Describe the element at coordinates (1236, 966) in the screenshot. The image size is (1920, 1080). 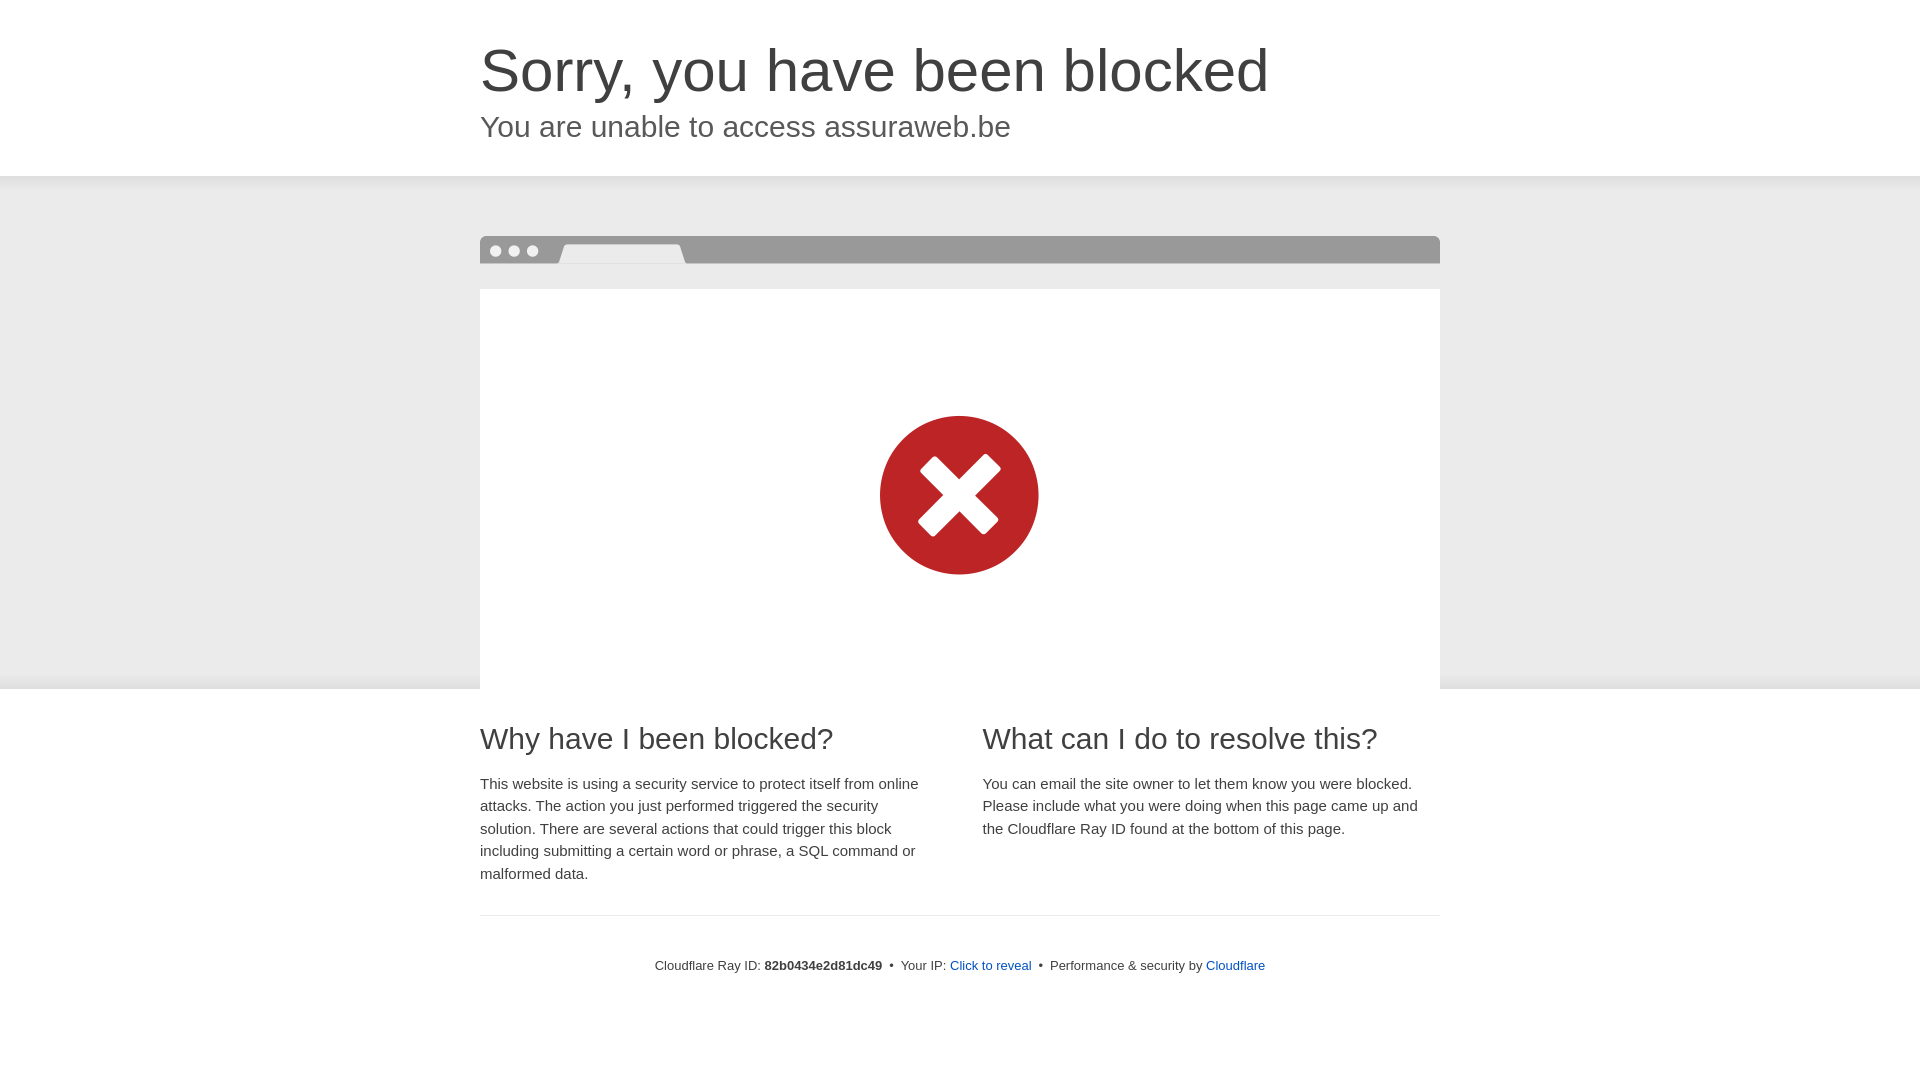
I see `Cloudflare` at that location.